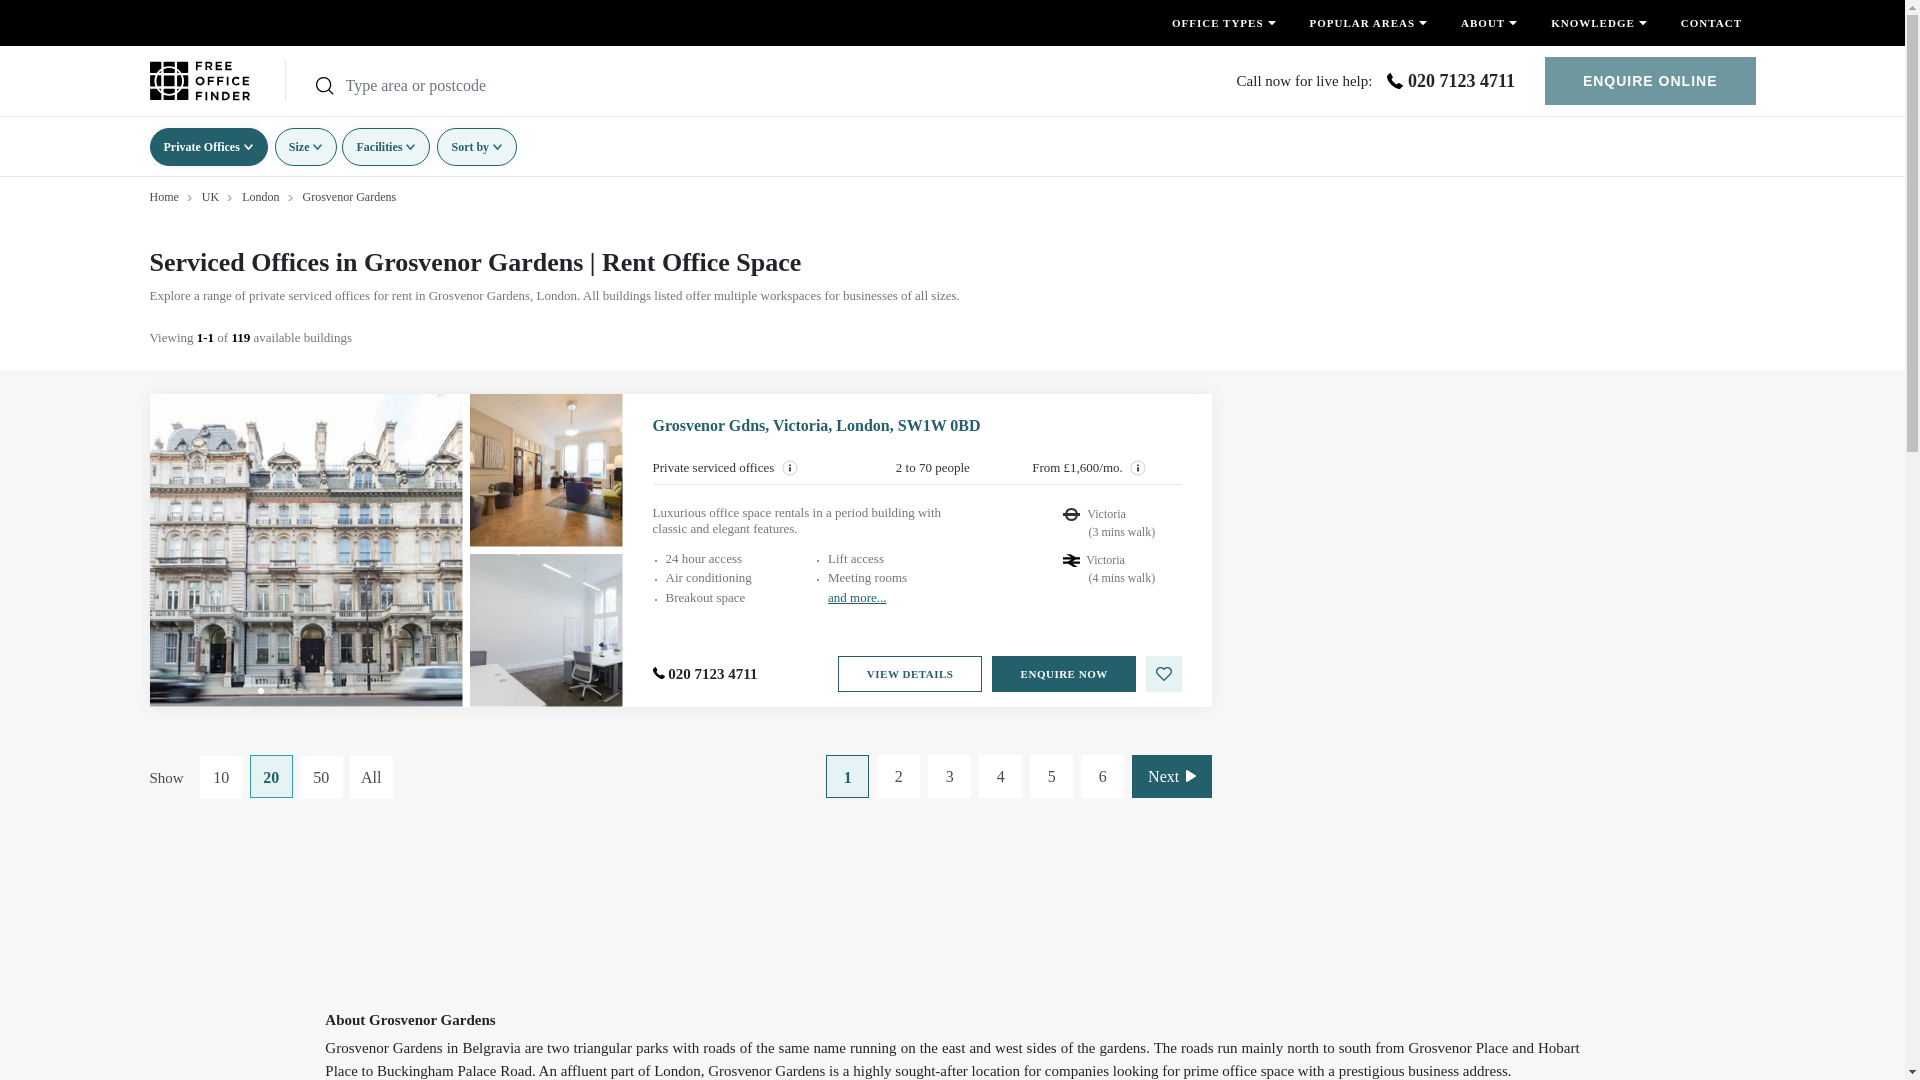 This screenshot has height=1080, width=1920. Describe the element at coordinates (1224, 23) in the screenshot. I see `OFFICE TYPES` at that location.